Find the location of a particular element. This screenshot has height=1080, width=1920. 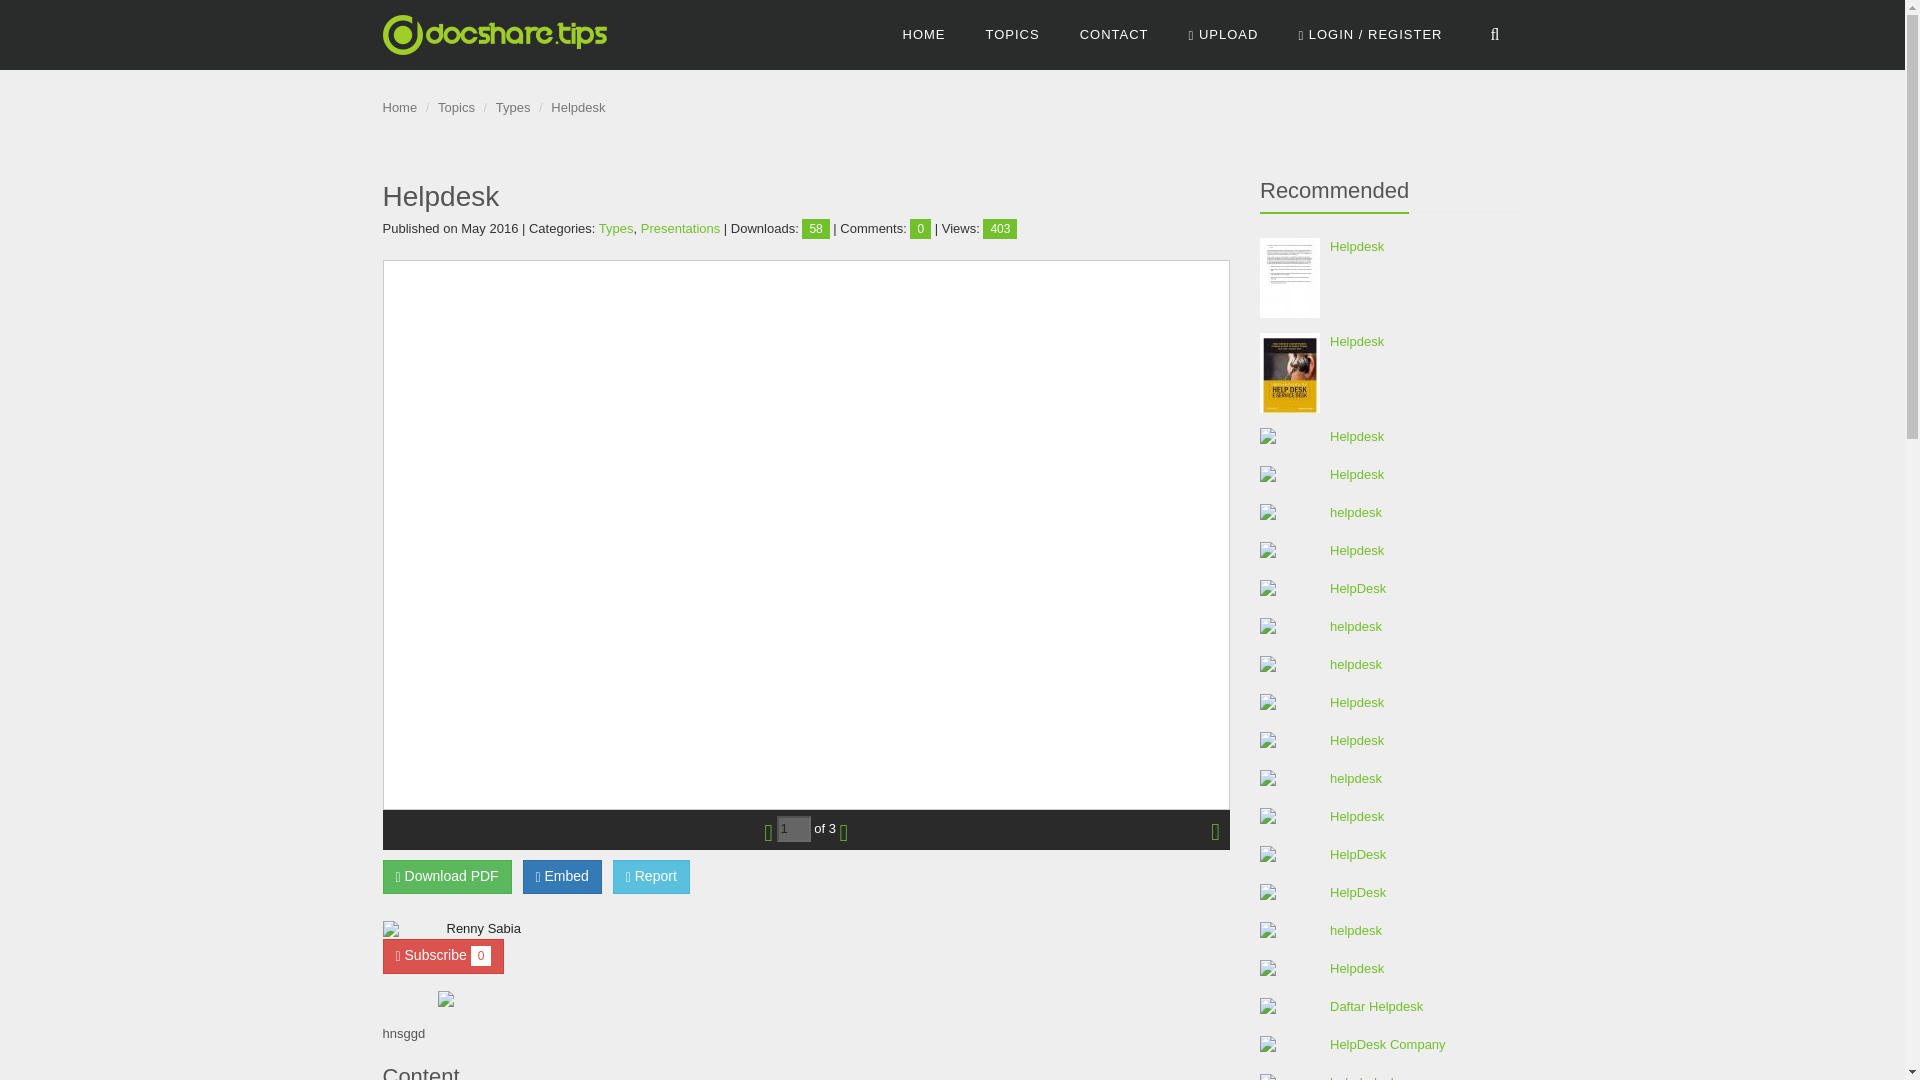

HOME is located at coordinates (924, 35).